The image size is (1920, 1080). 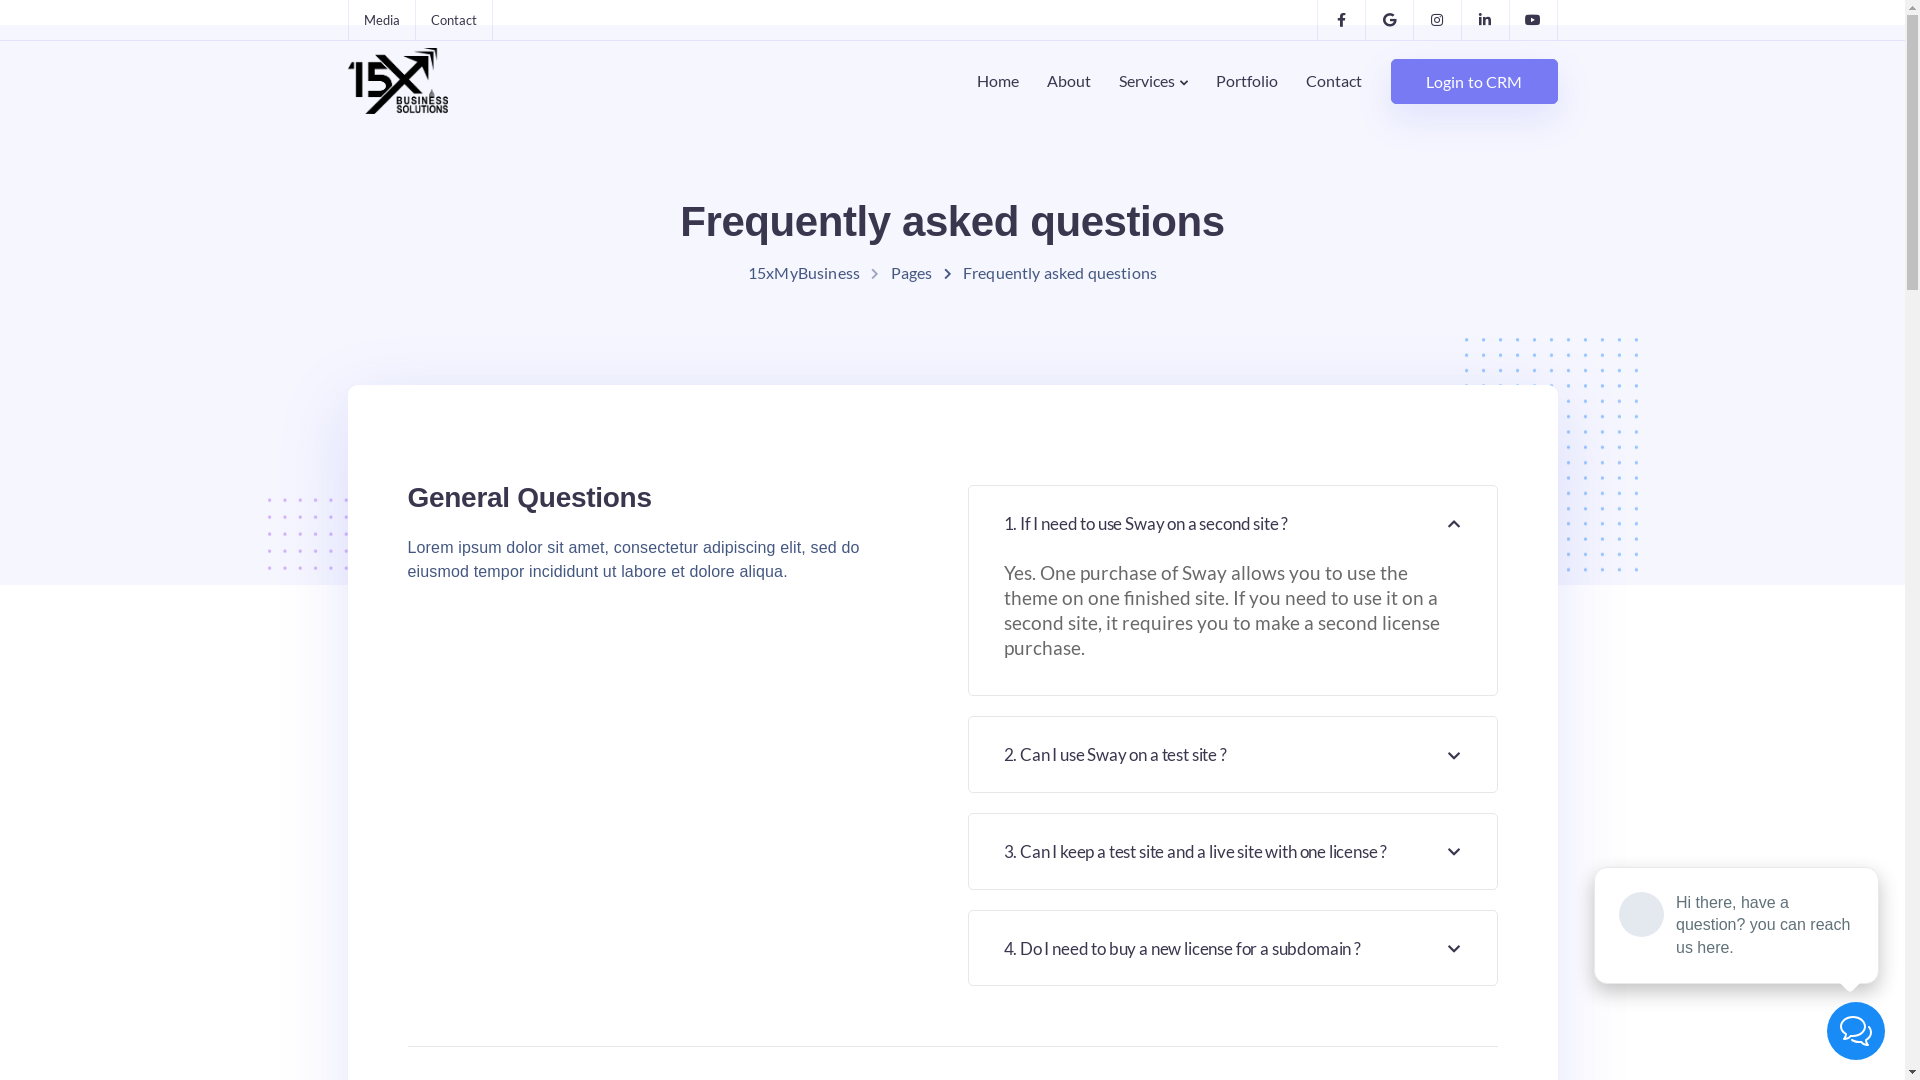 I want to click on 15X Intake Form, so click(x=1106, y=742).